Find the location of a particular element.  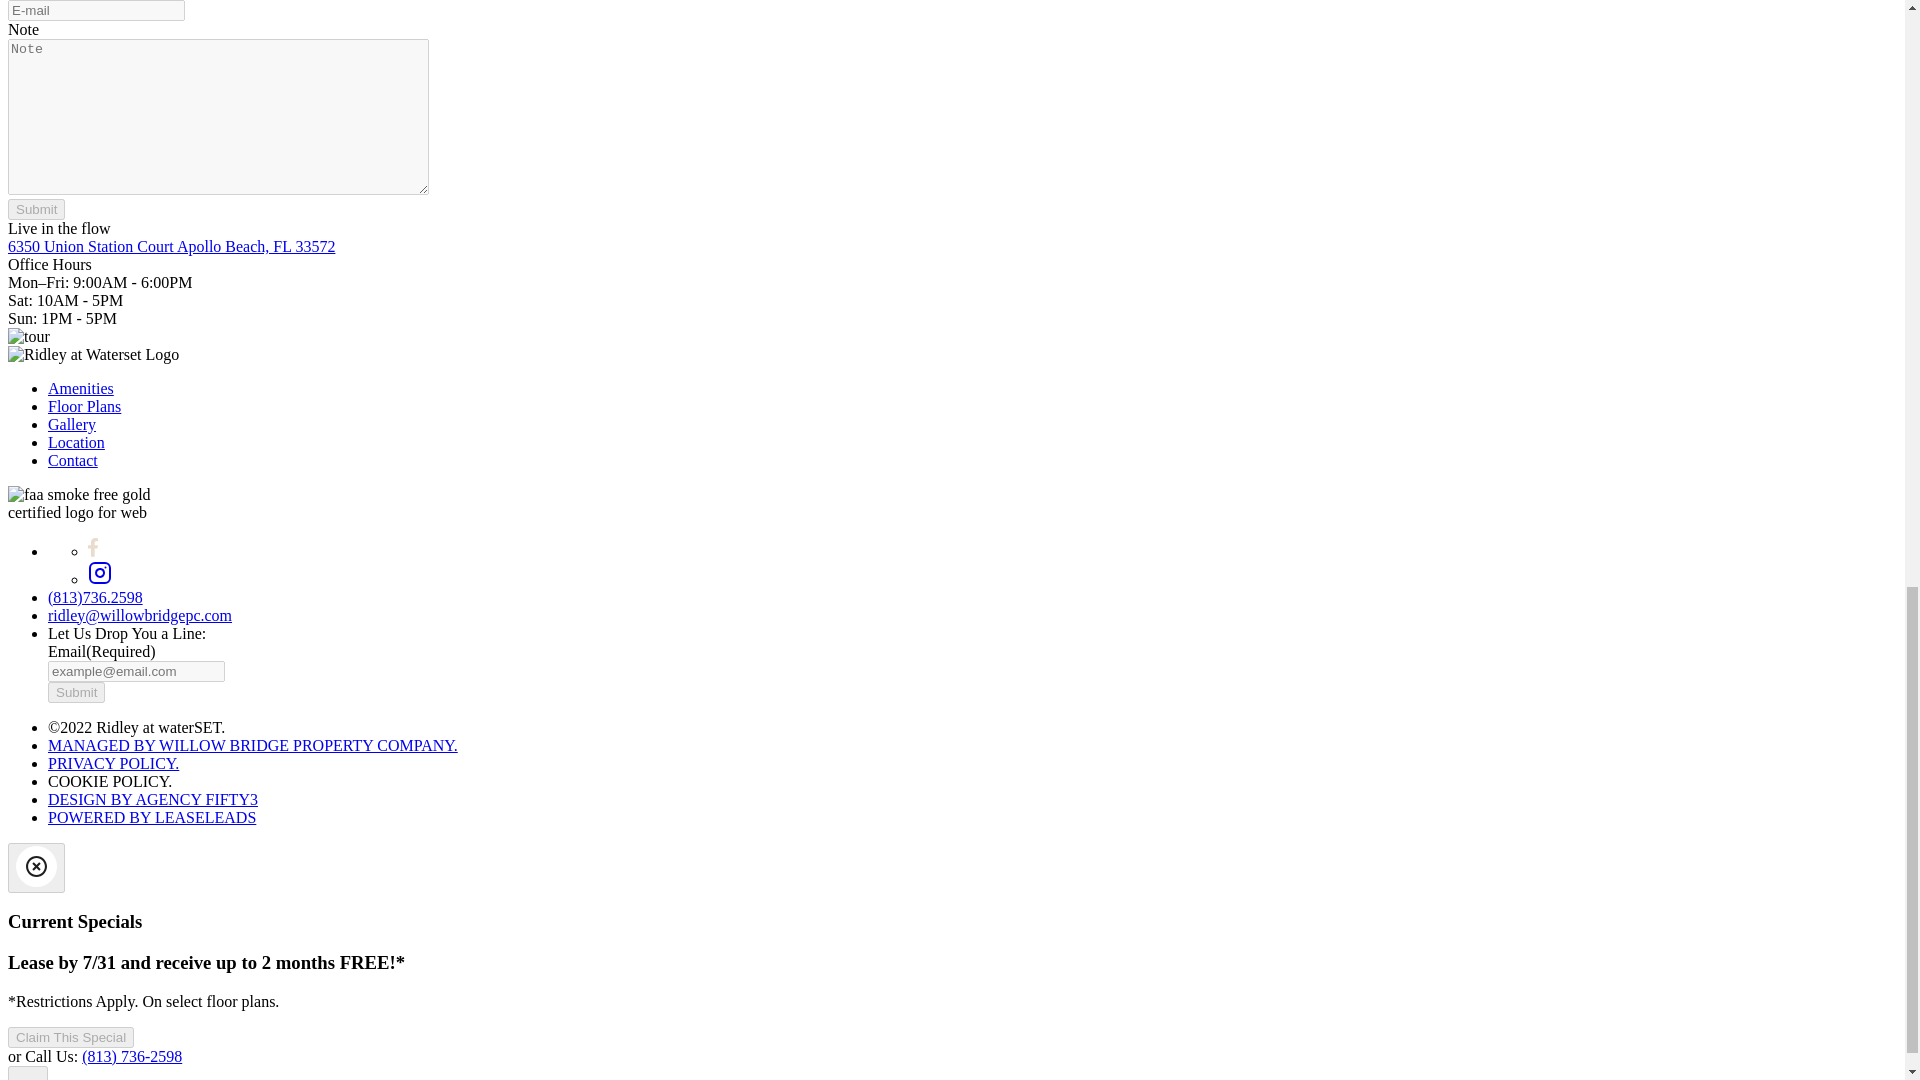

Amenities is located at coordinates (80, 388).